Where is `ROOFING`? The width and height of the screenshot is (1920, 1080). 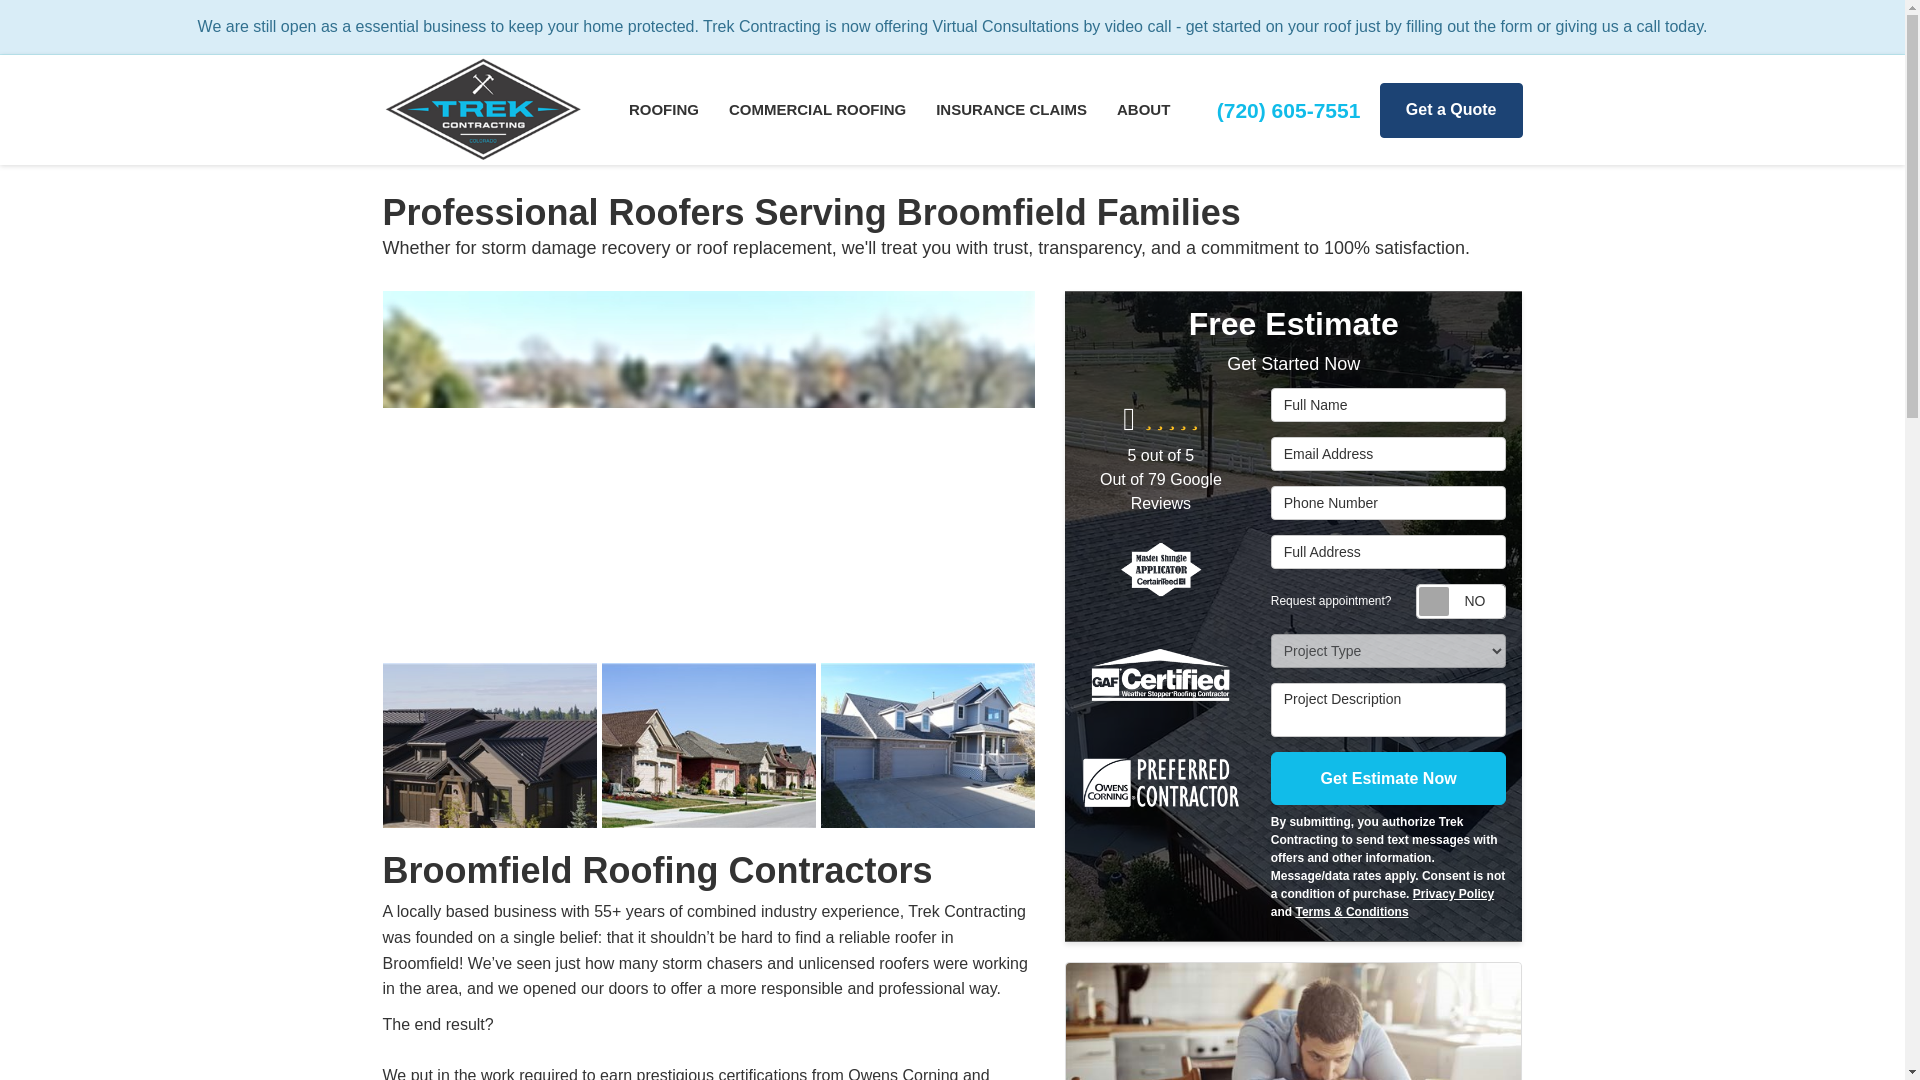
ROOFING is located at coordinates (664, 110).